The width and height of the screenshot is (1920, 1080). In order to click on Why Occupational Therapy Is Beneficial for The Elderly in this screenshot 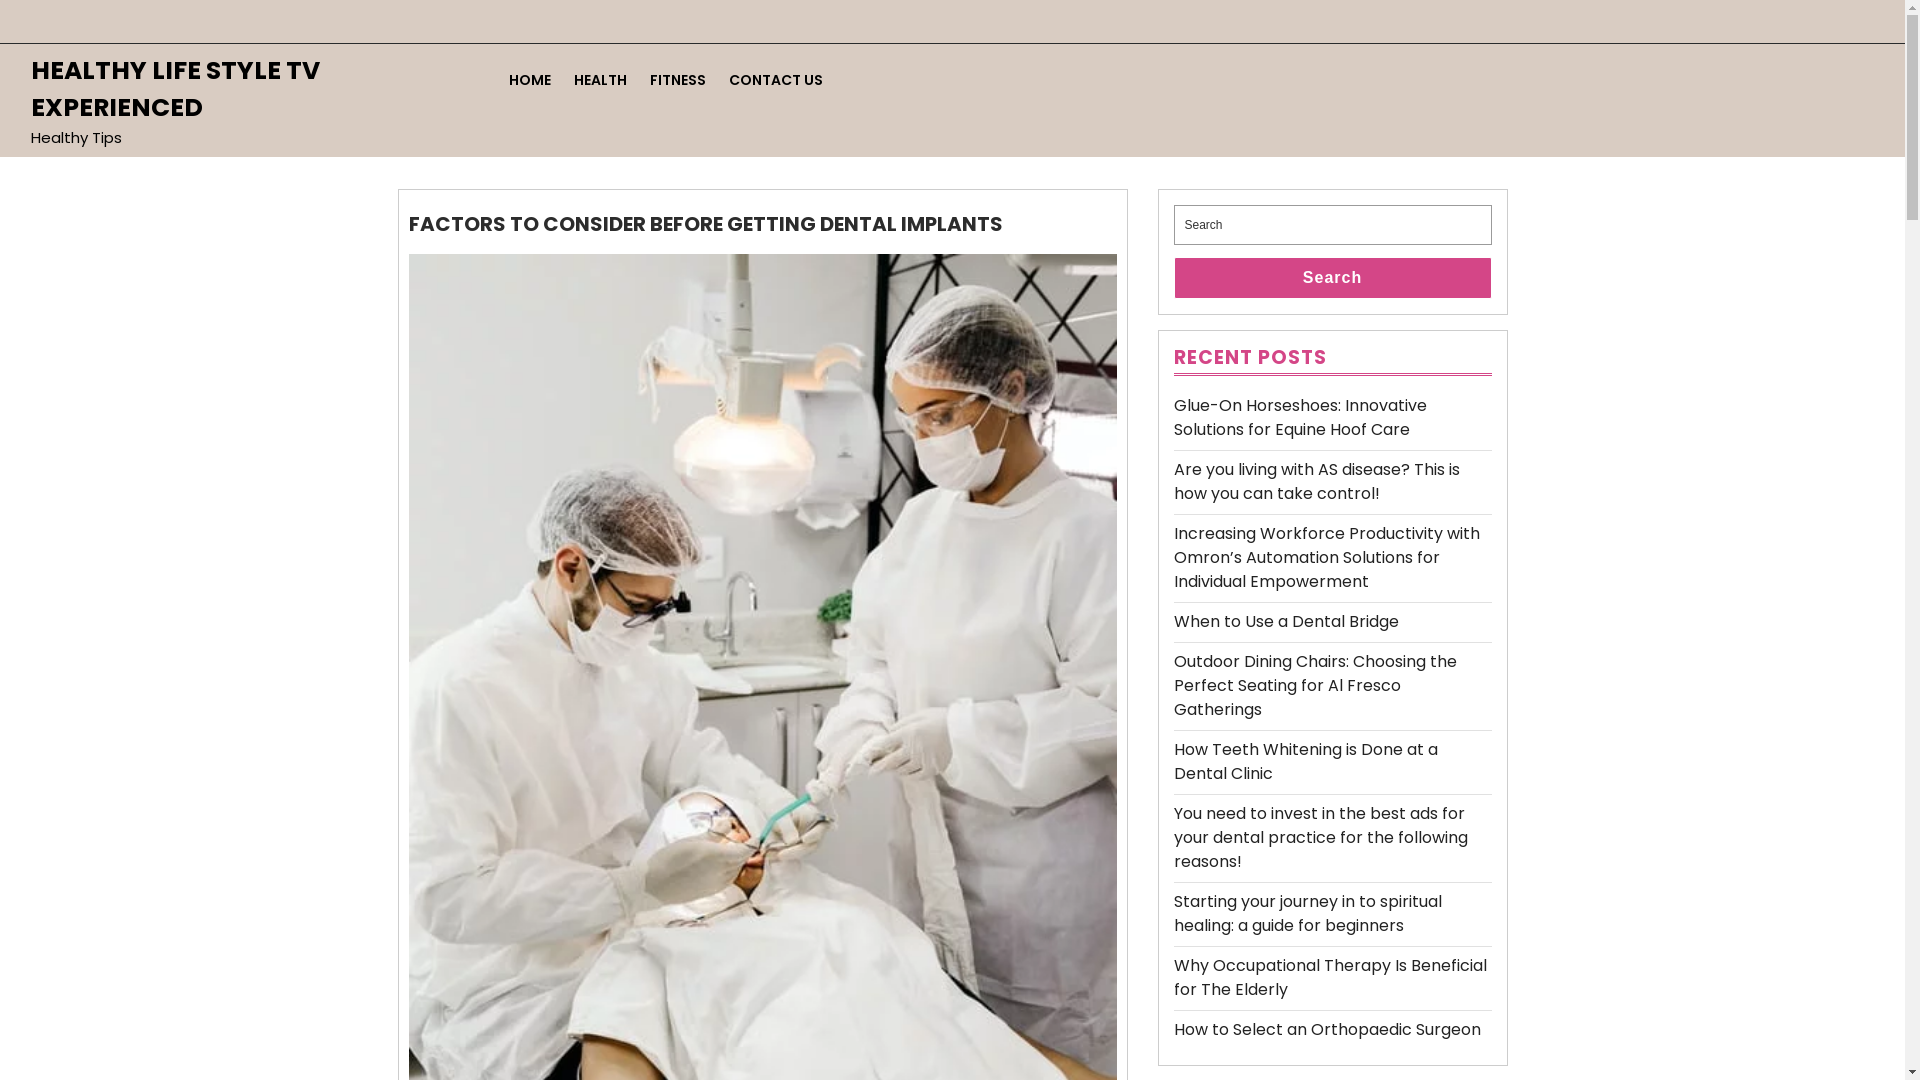, I will do `click(1330, 978)`.